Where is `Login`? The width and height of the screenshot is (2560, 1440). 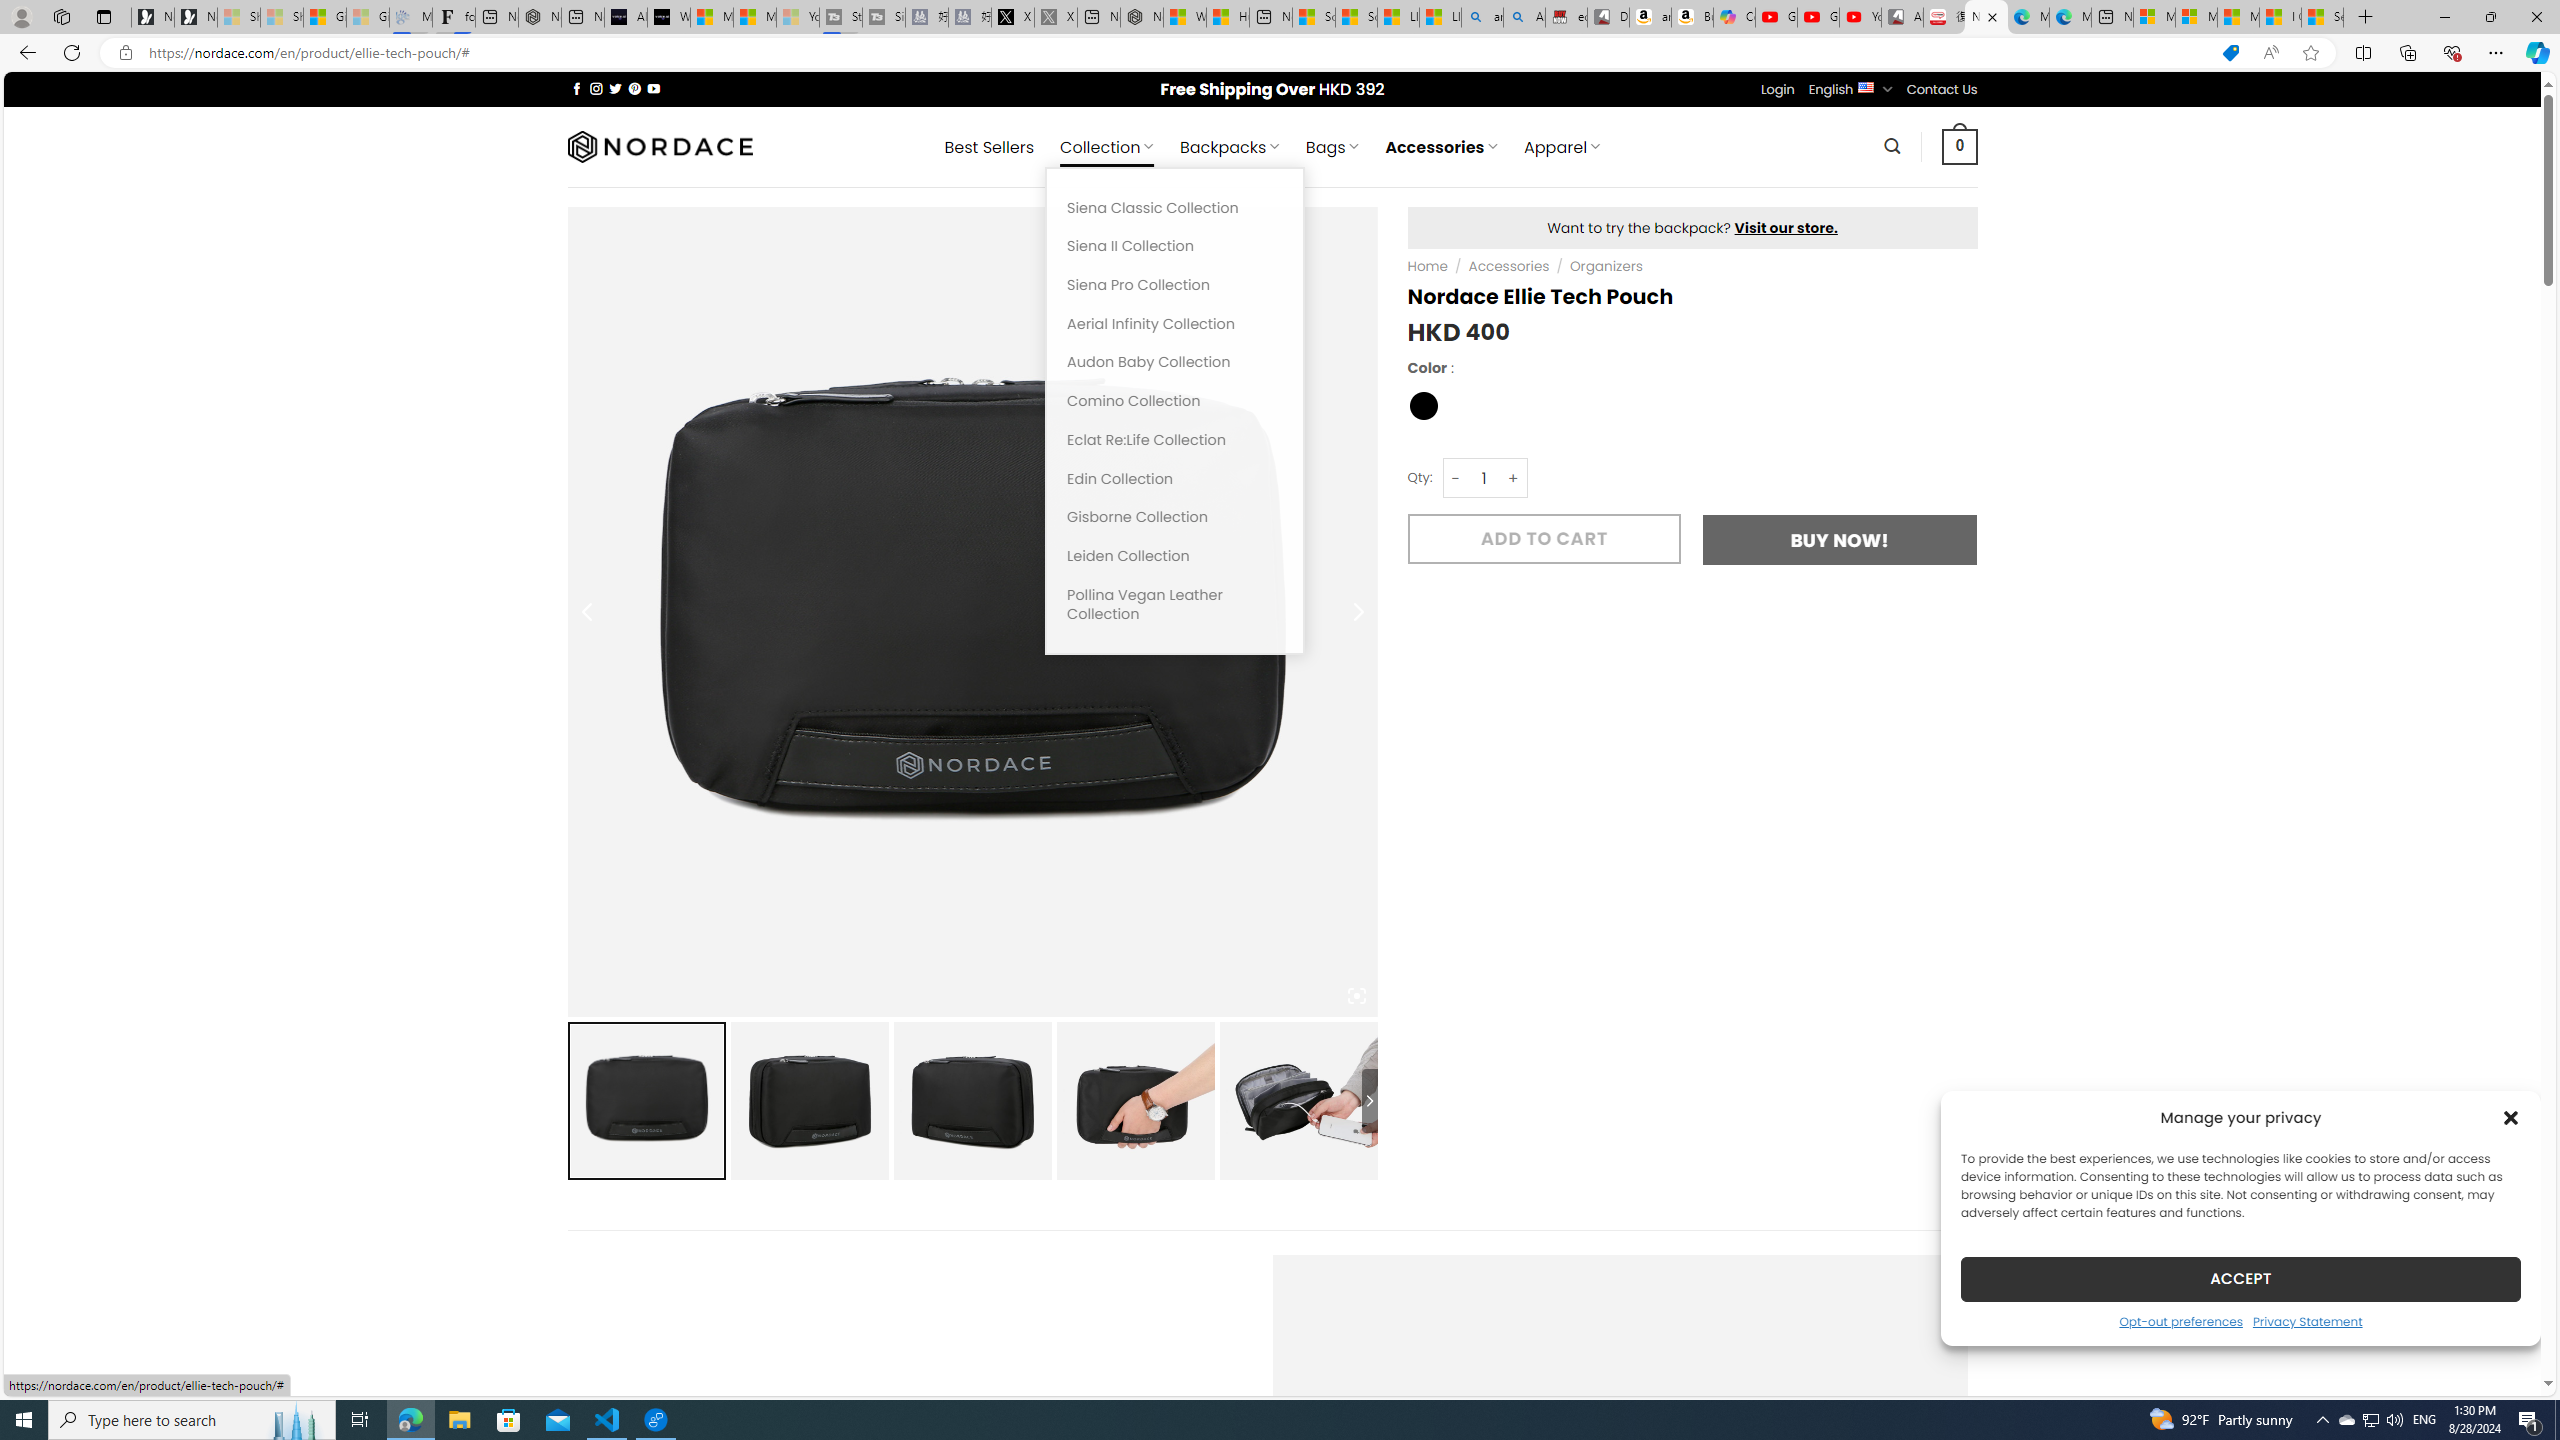 Login is located at coordinates (1778, 89).